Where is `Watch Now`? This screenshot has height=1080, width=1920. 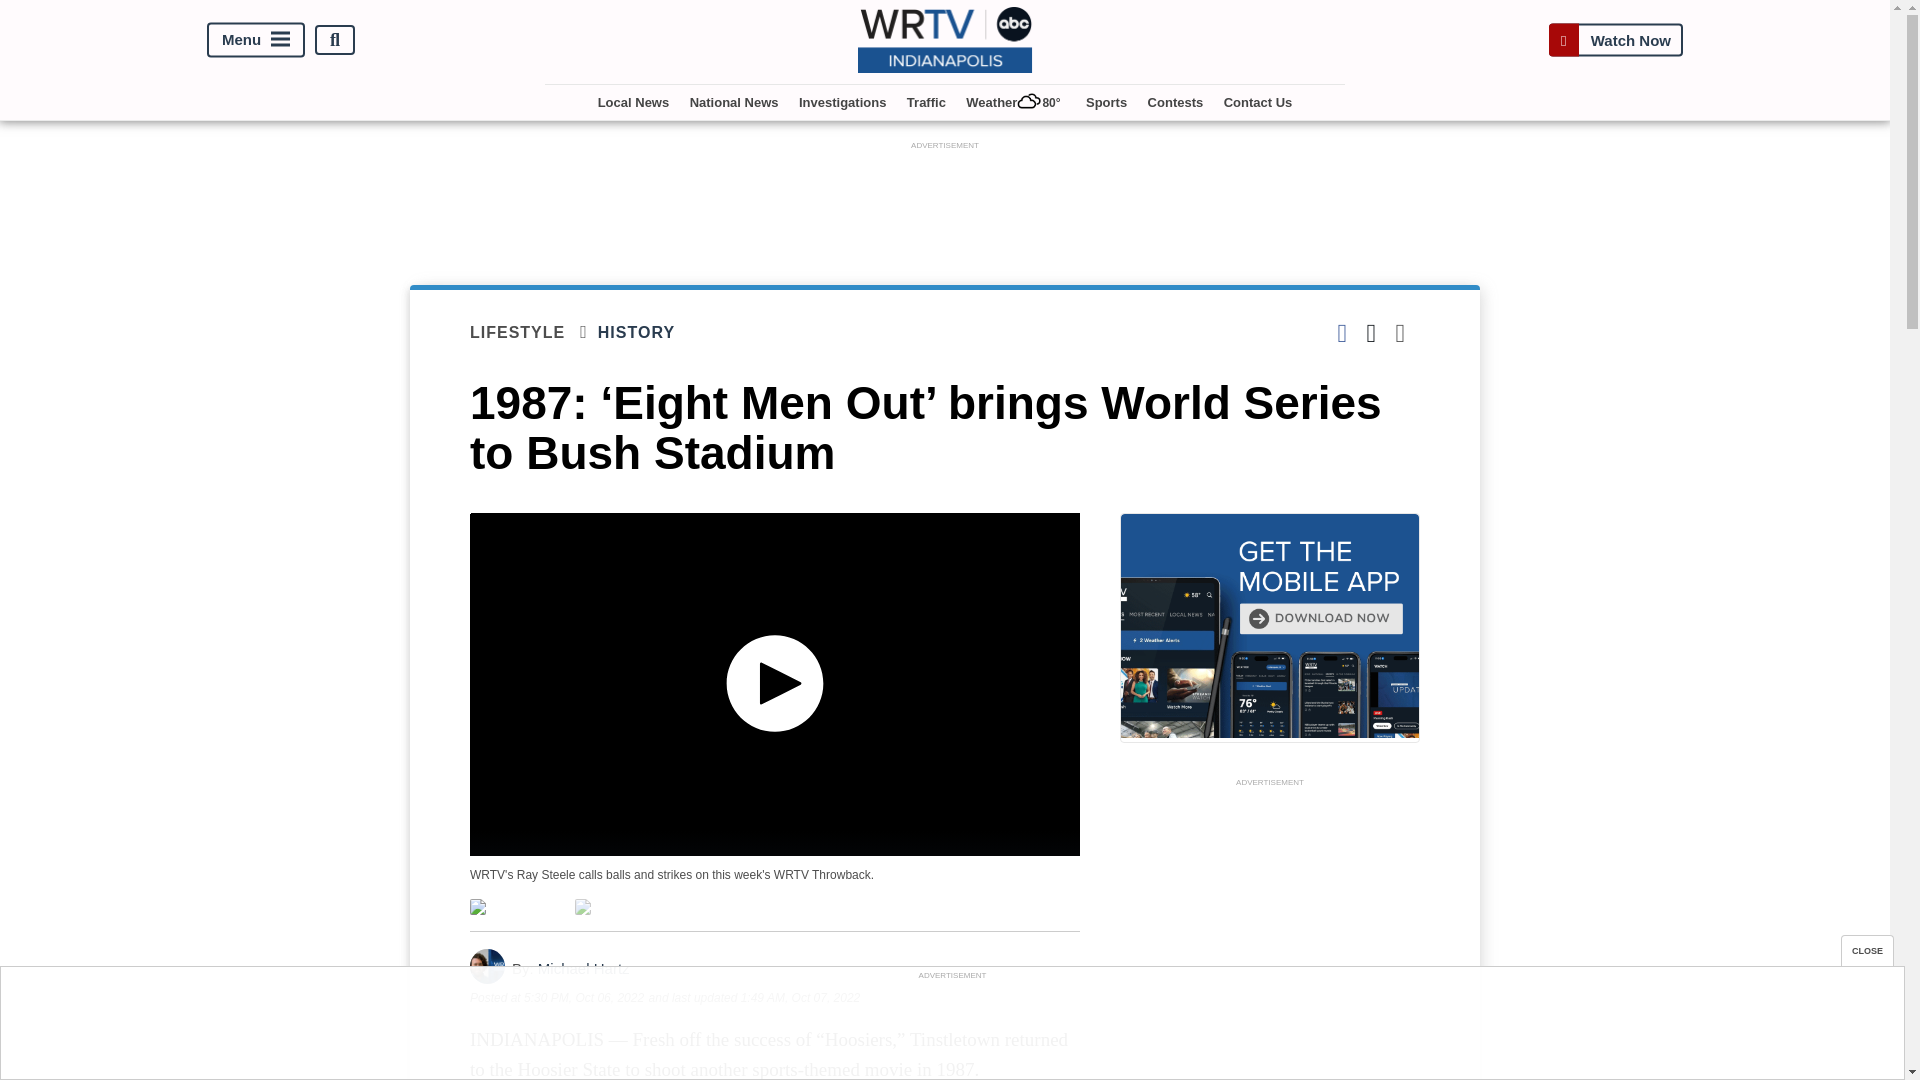
Watch Now is located at coordinates (1615, 40).